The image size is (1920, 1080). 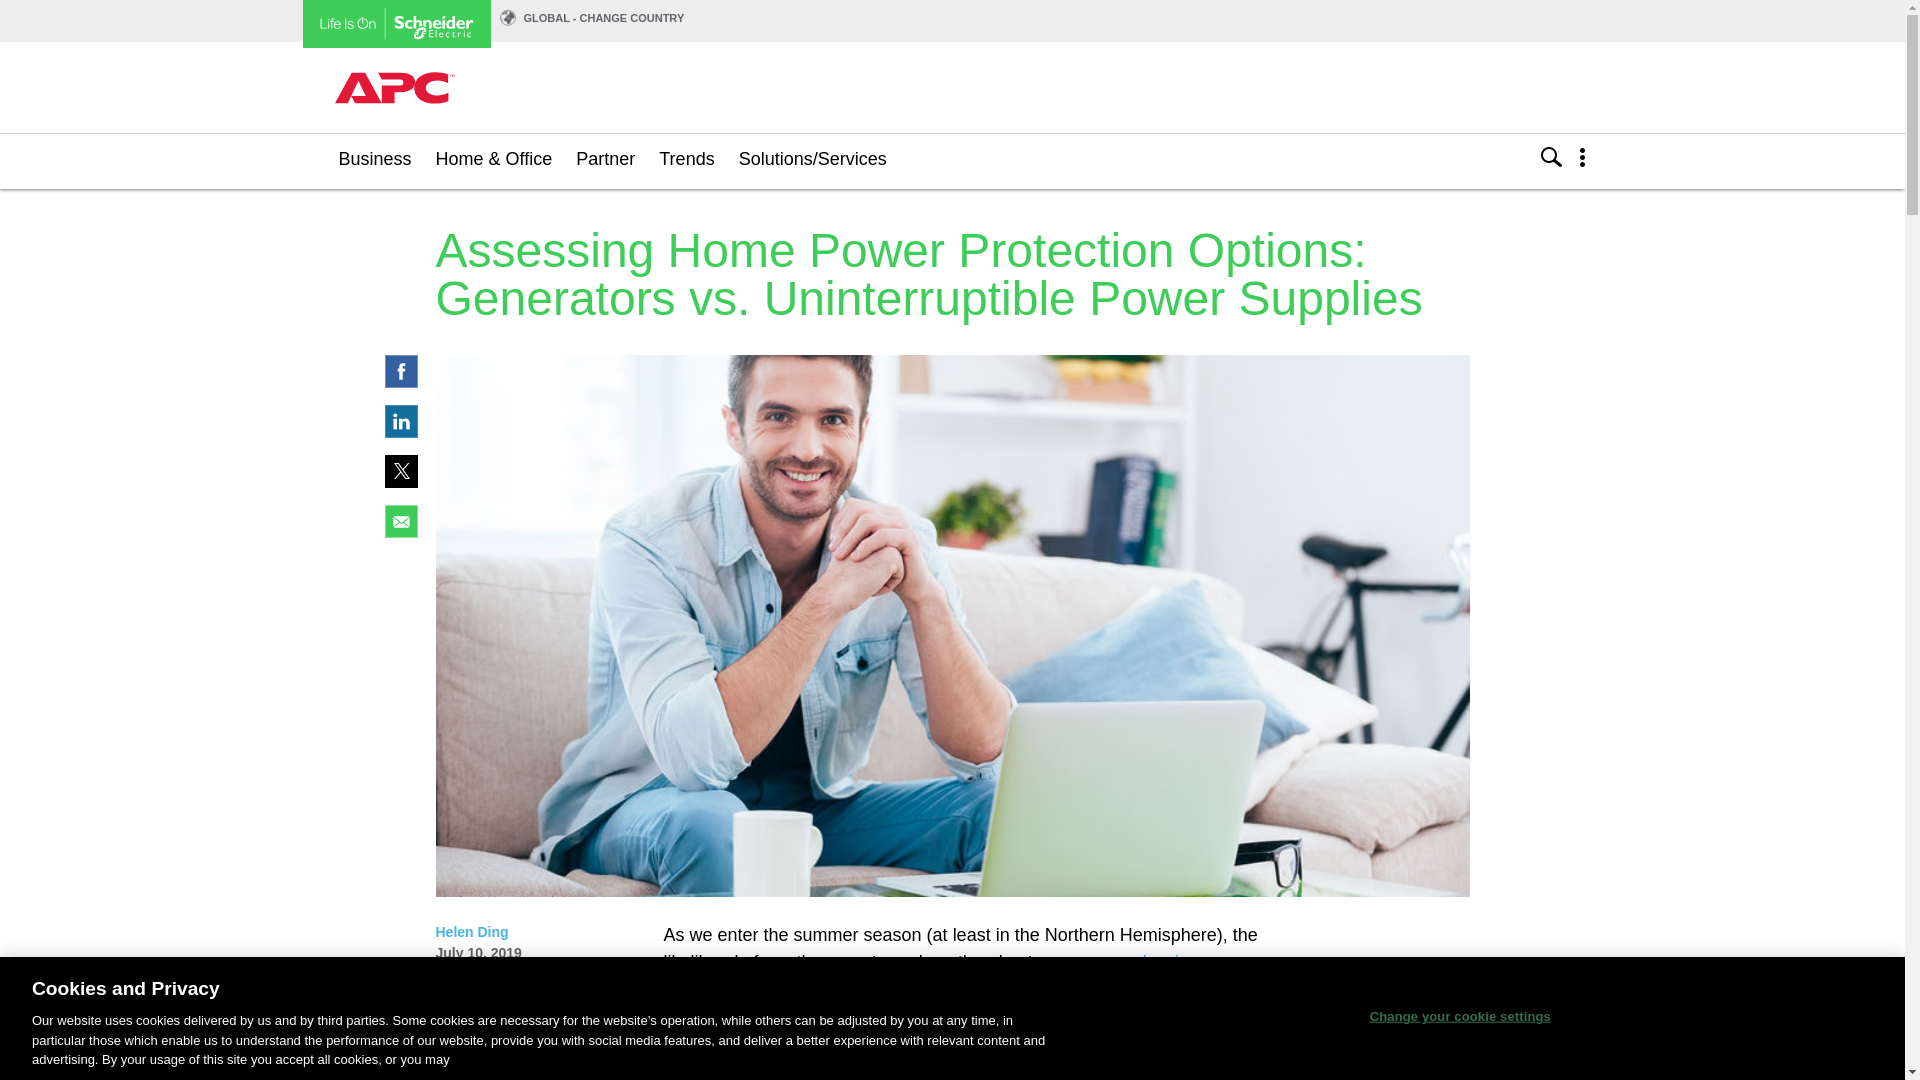 What do you see at coordinates (400, 432) in the screenshot?
I see `Share on LinkedIn` at bounding box center [400, 432].